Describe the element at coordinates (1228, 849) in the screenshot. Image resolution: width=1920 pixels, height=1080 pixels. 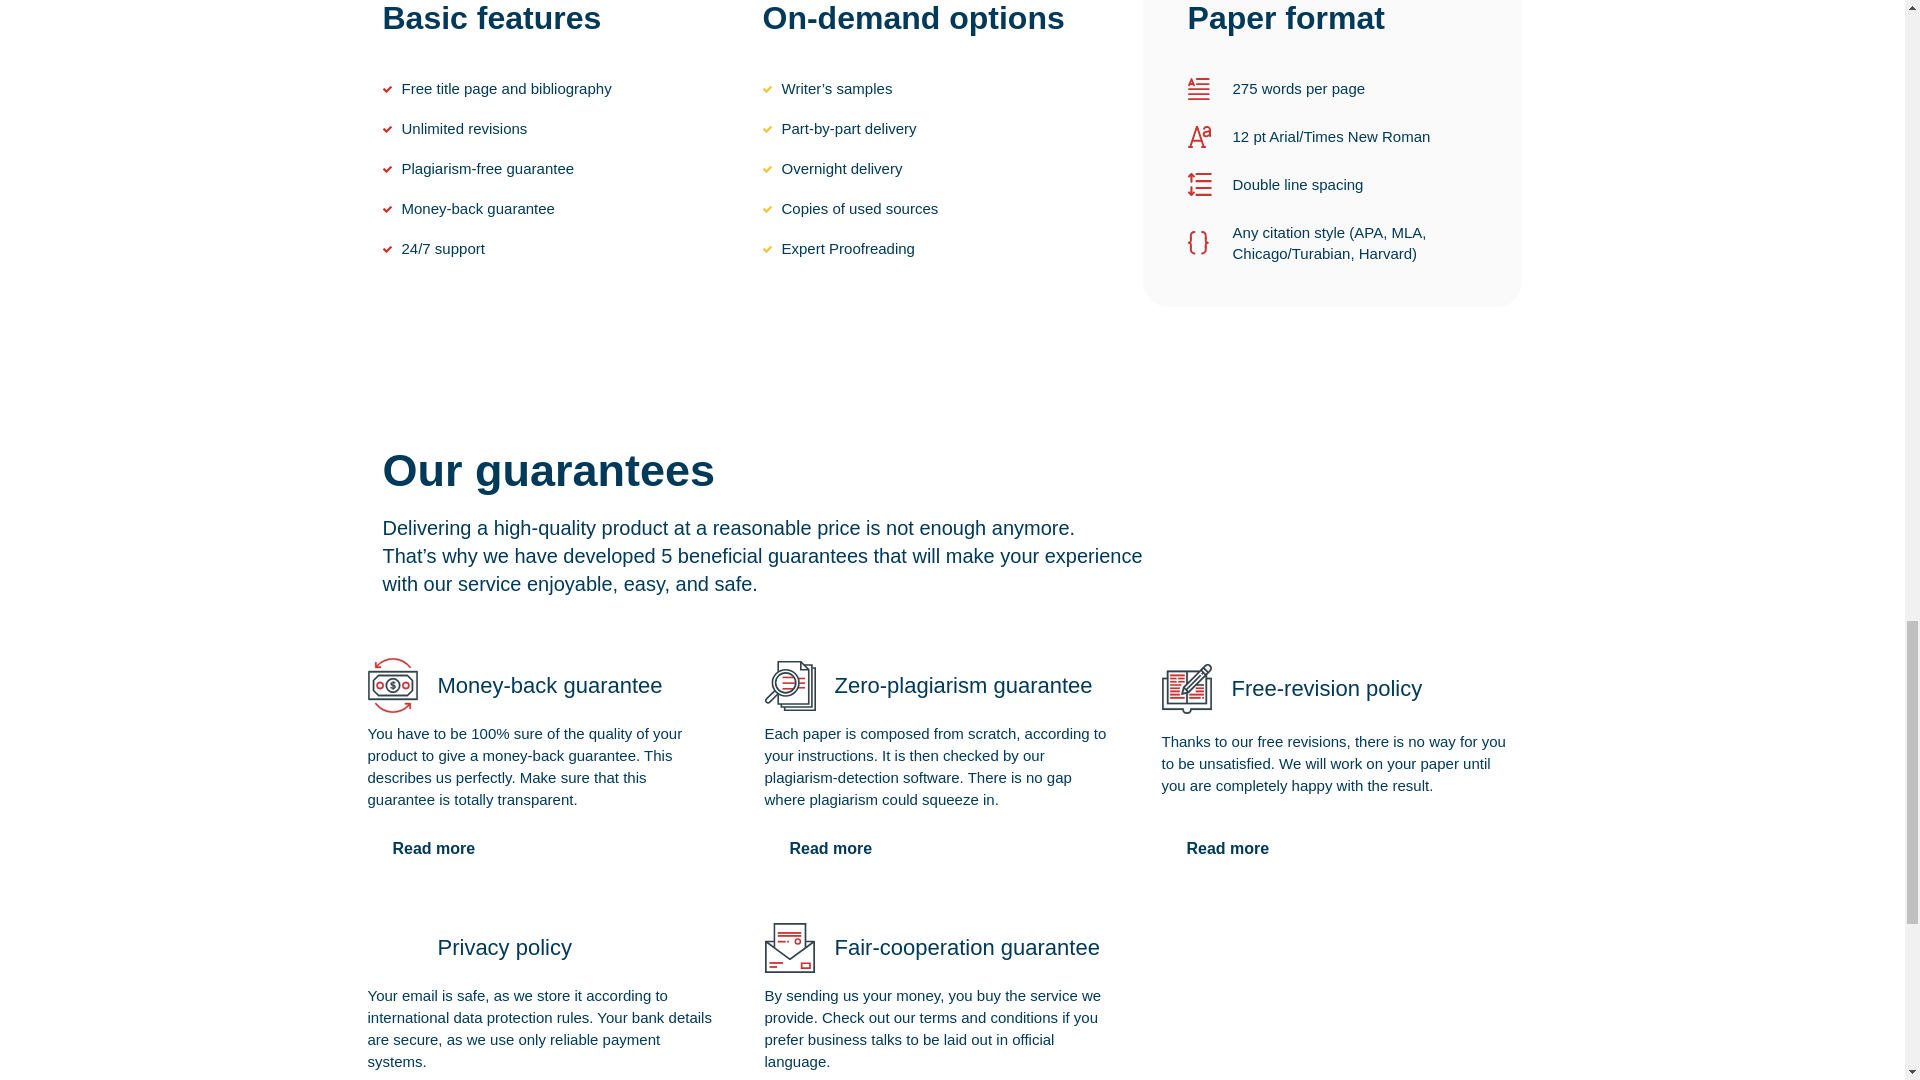
I see `Read more` at that location.